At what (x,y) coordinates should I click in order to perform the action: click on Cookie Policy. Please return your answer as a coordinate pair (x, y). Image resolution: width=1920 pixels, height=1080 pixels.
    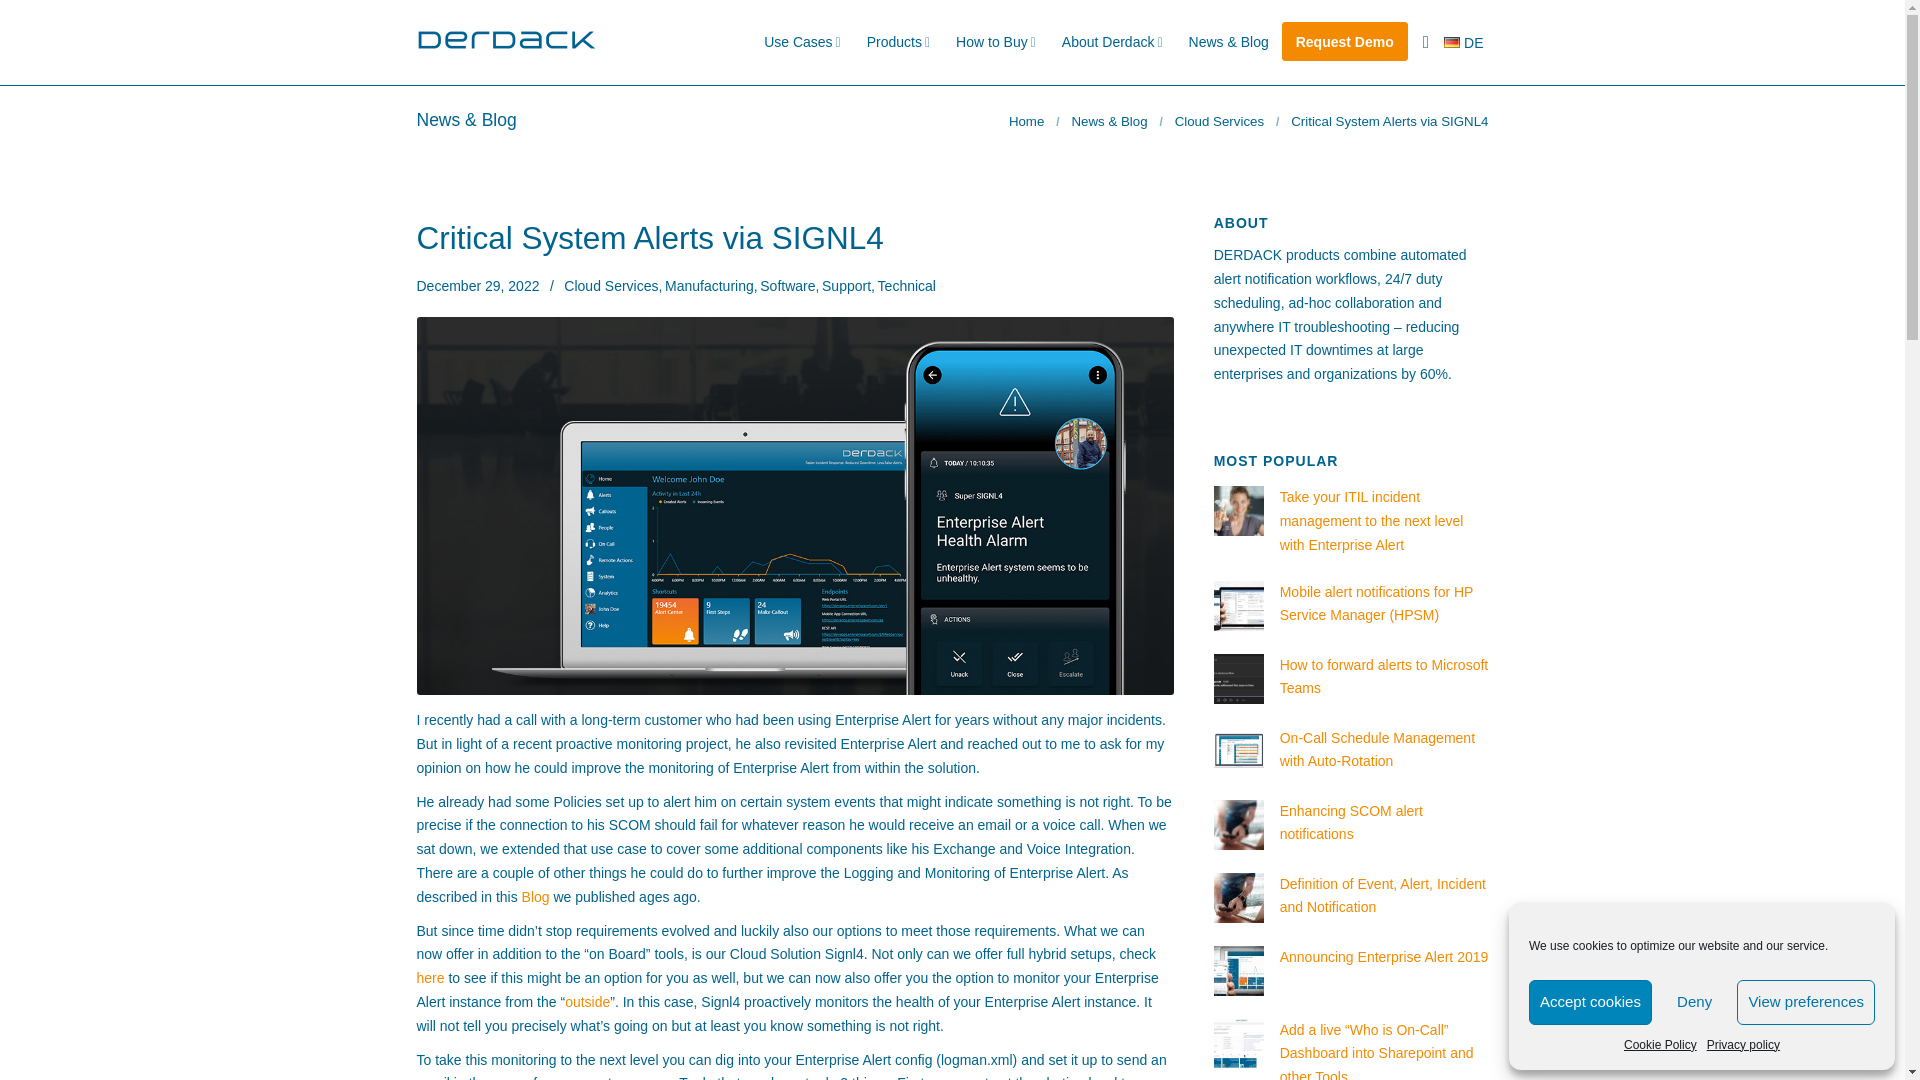
    Looking at the image, I should click on (1660, 1044).